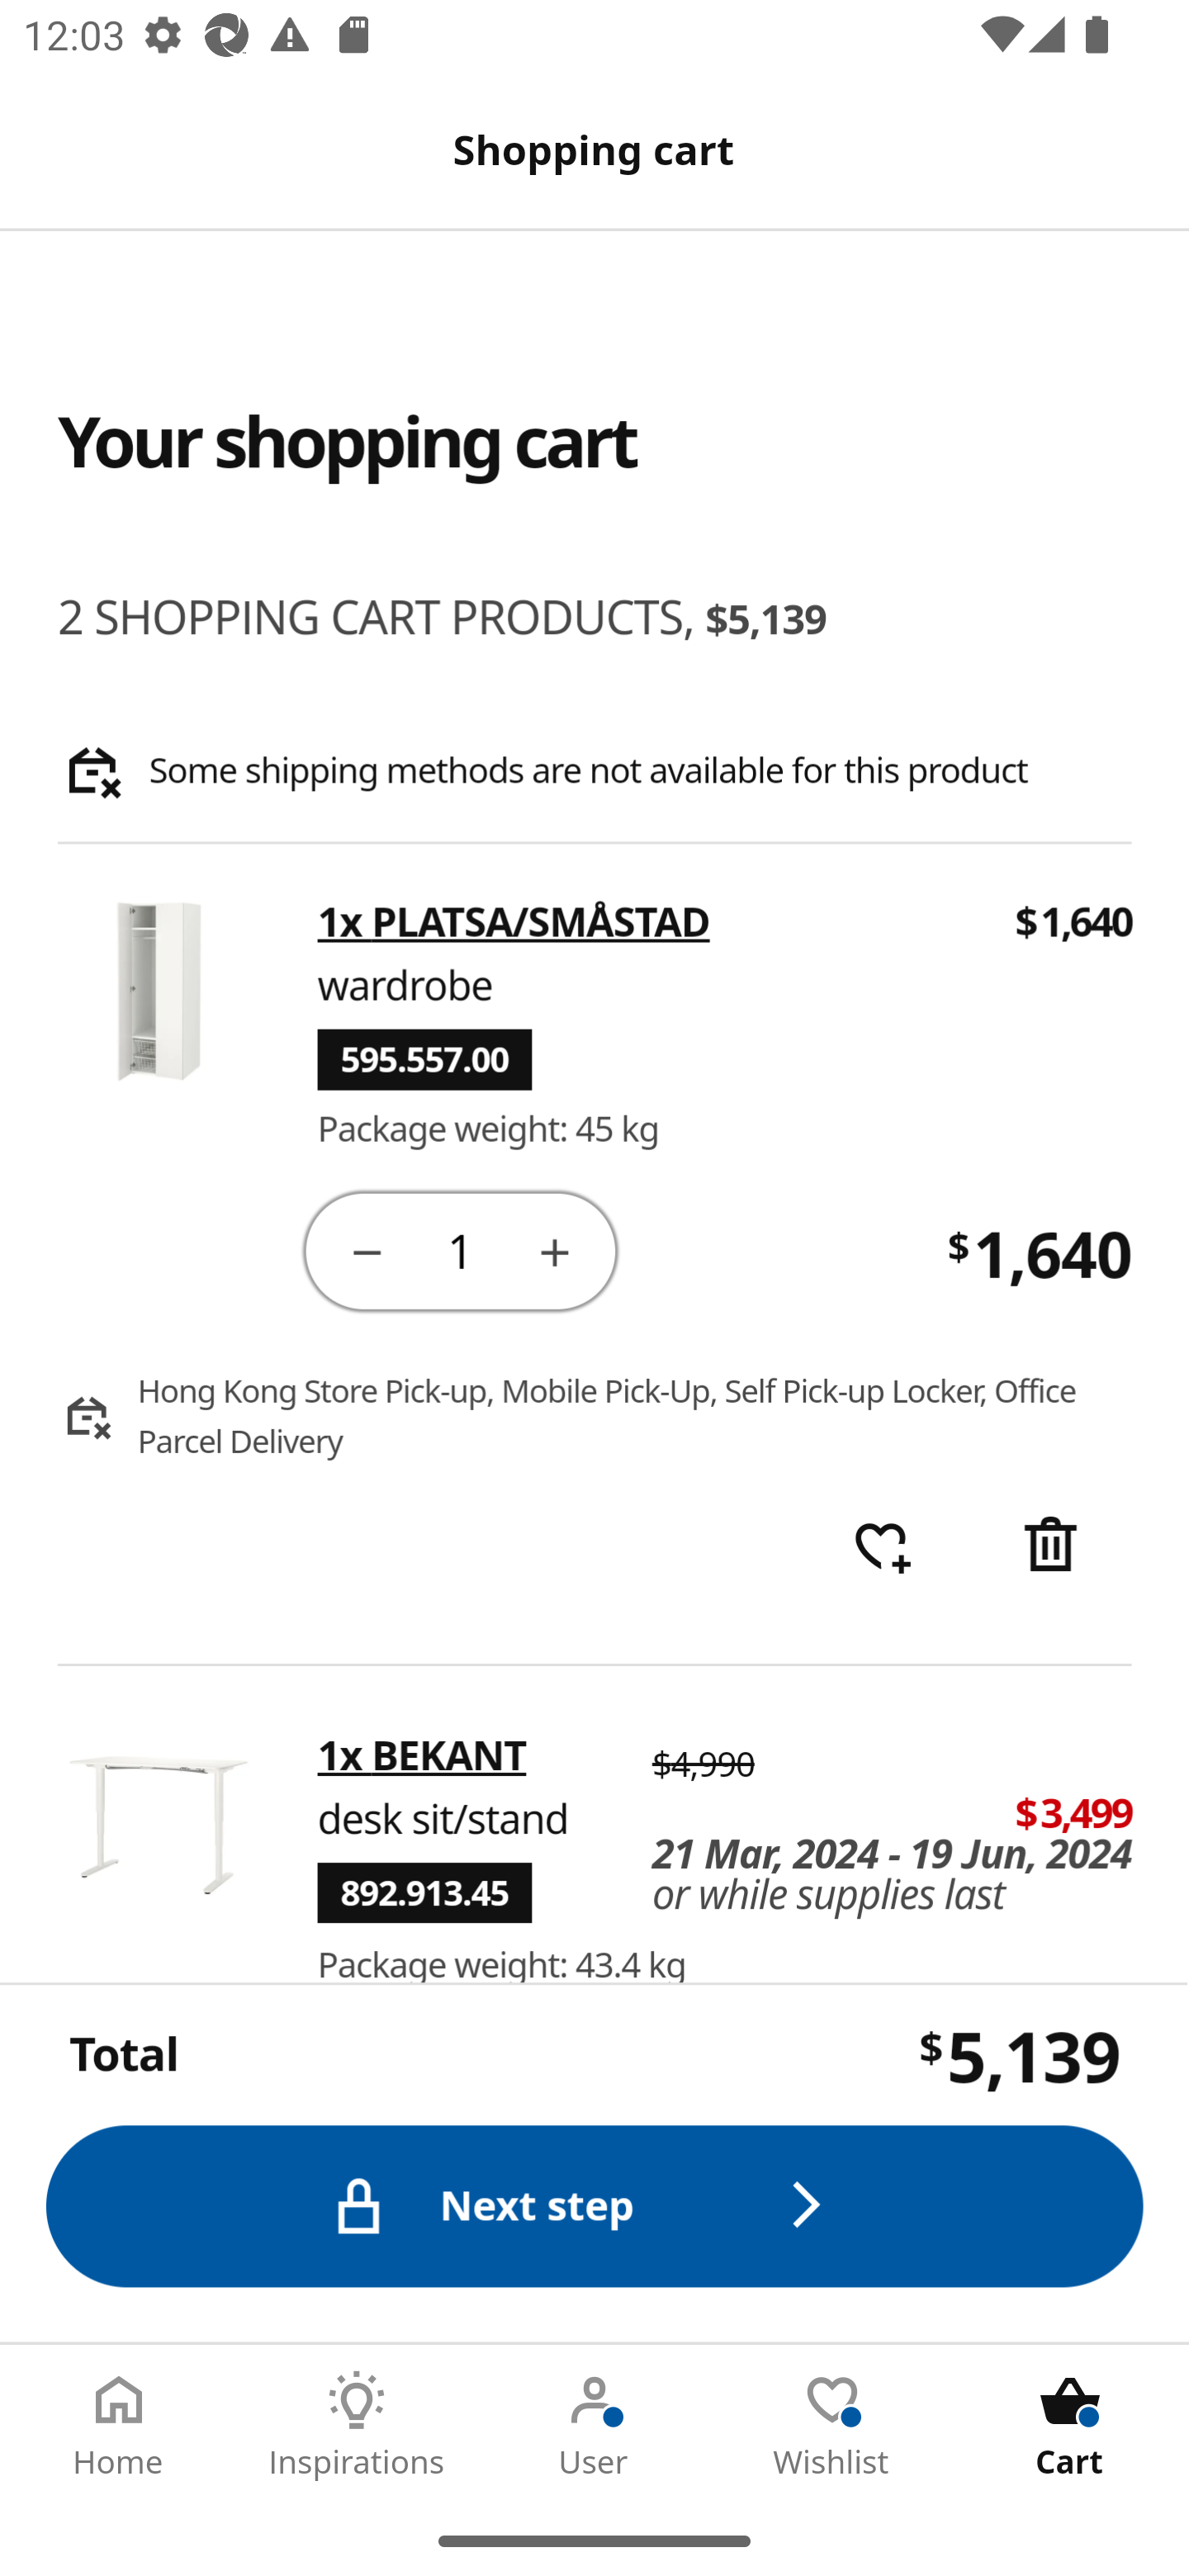 Image resolution: width=1189 pixels, height=2576 pixels. I want to click on , so click(367, 1250).